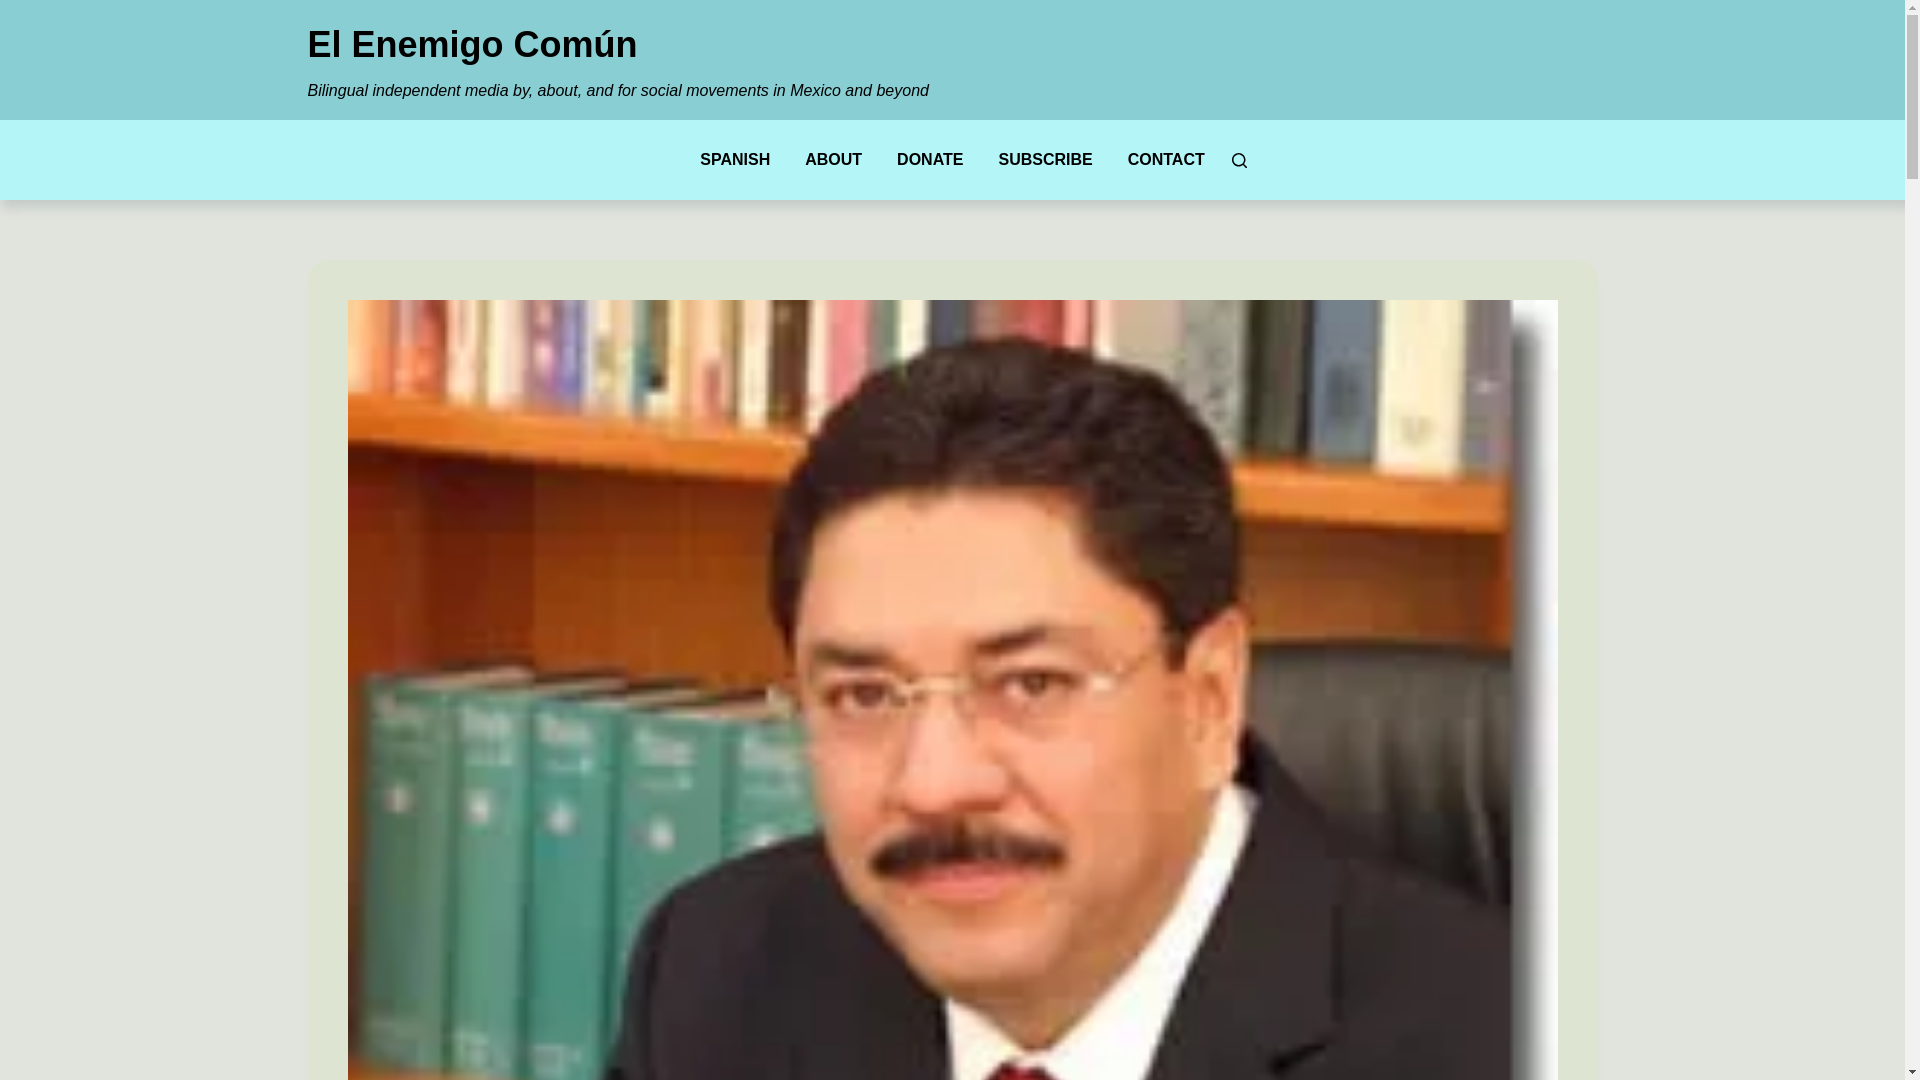  I want to click on CONTACT, so click(1165, 159).